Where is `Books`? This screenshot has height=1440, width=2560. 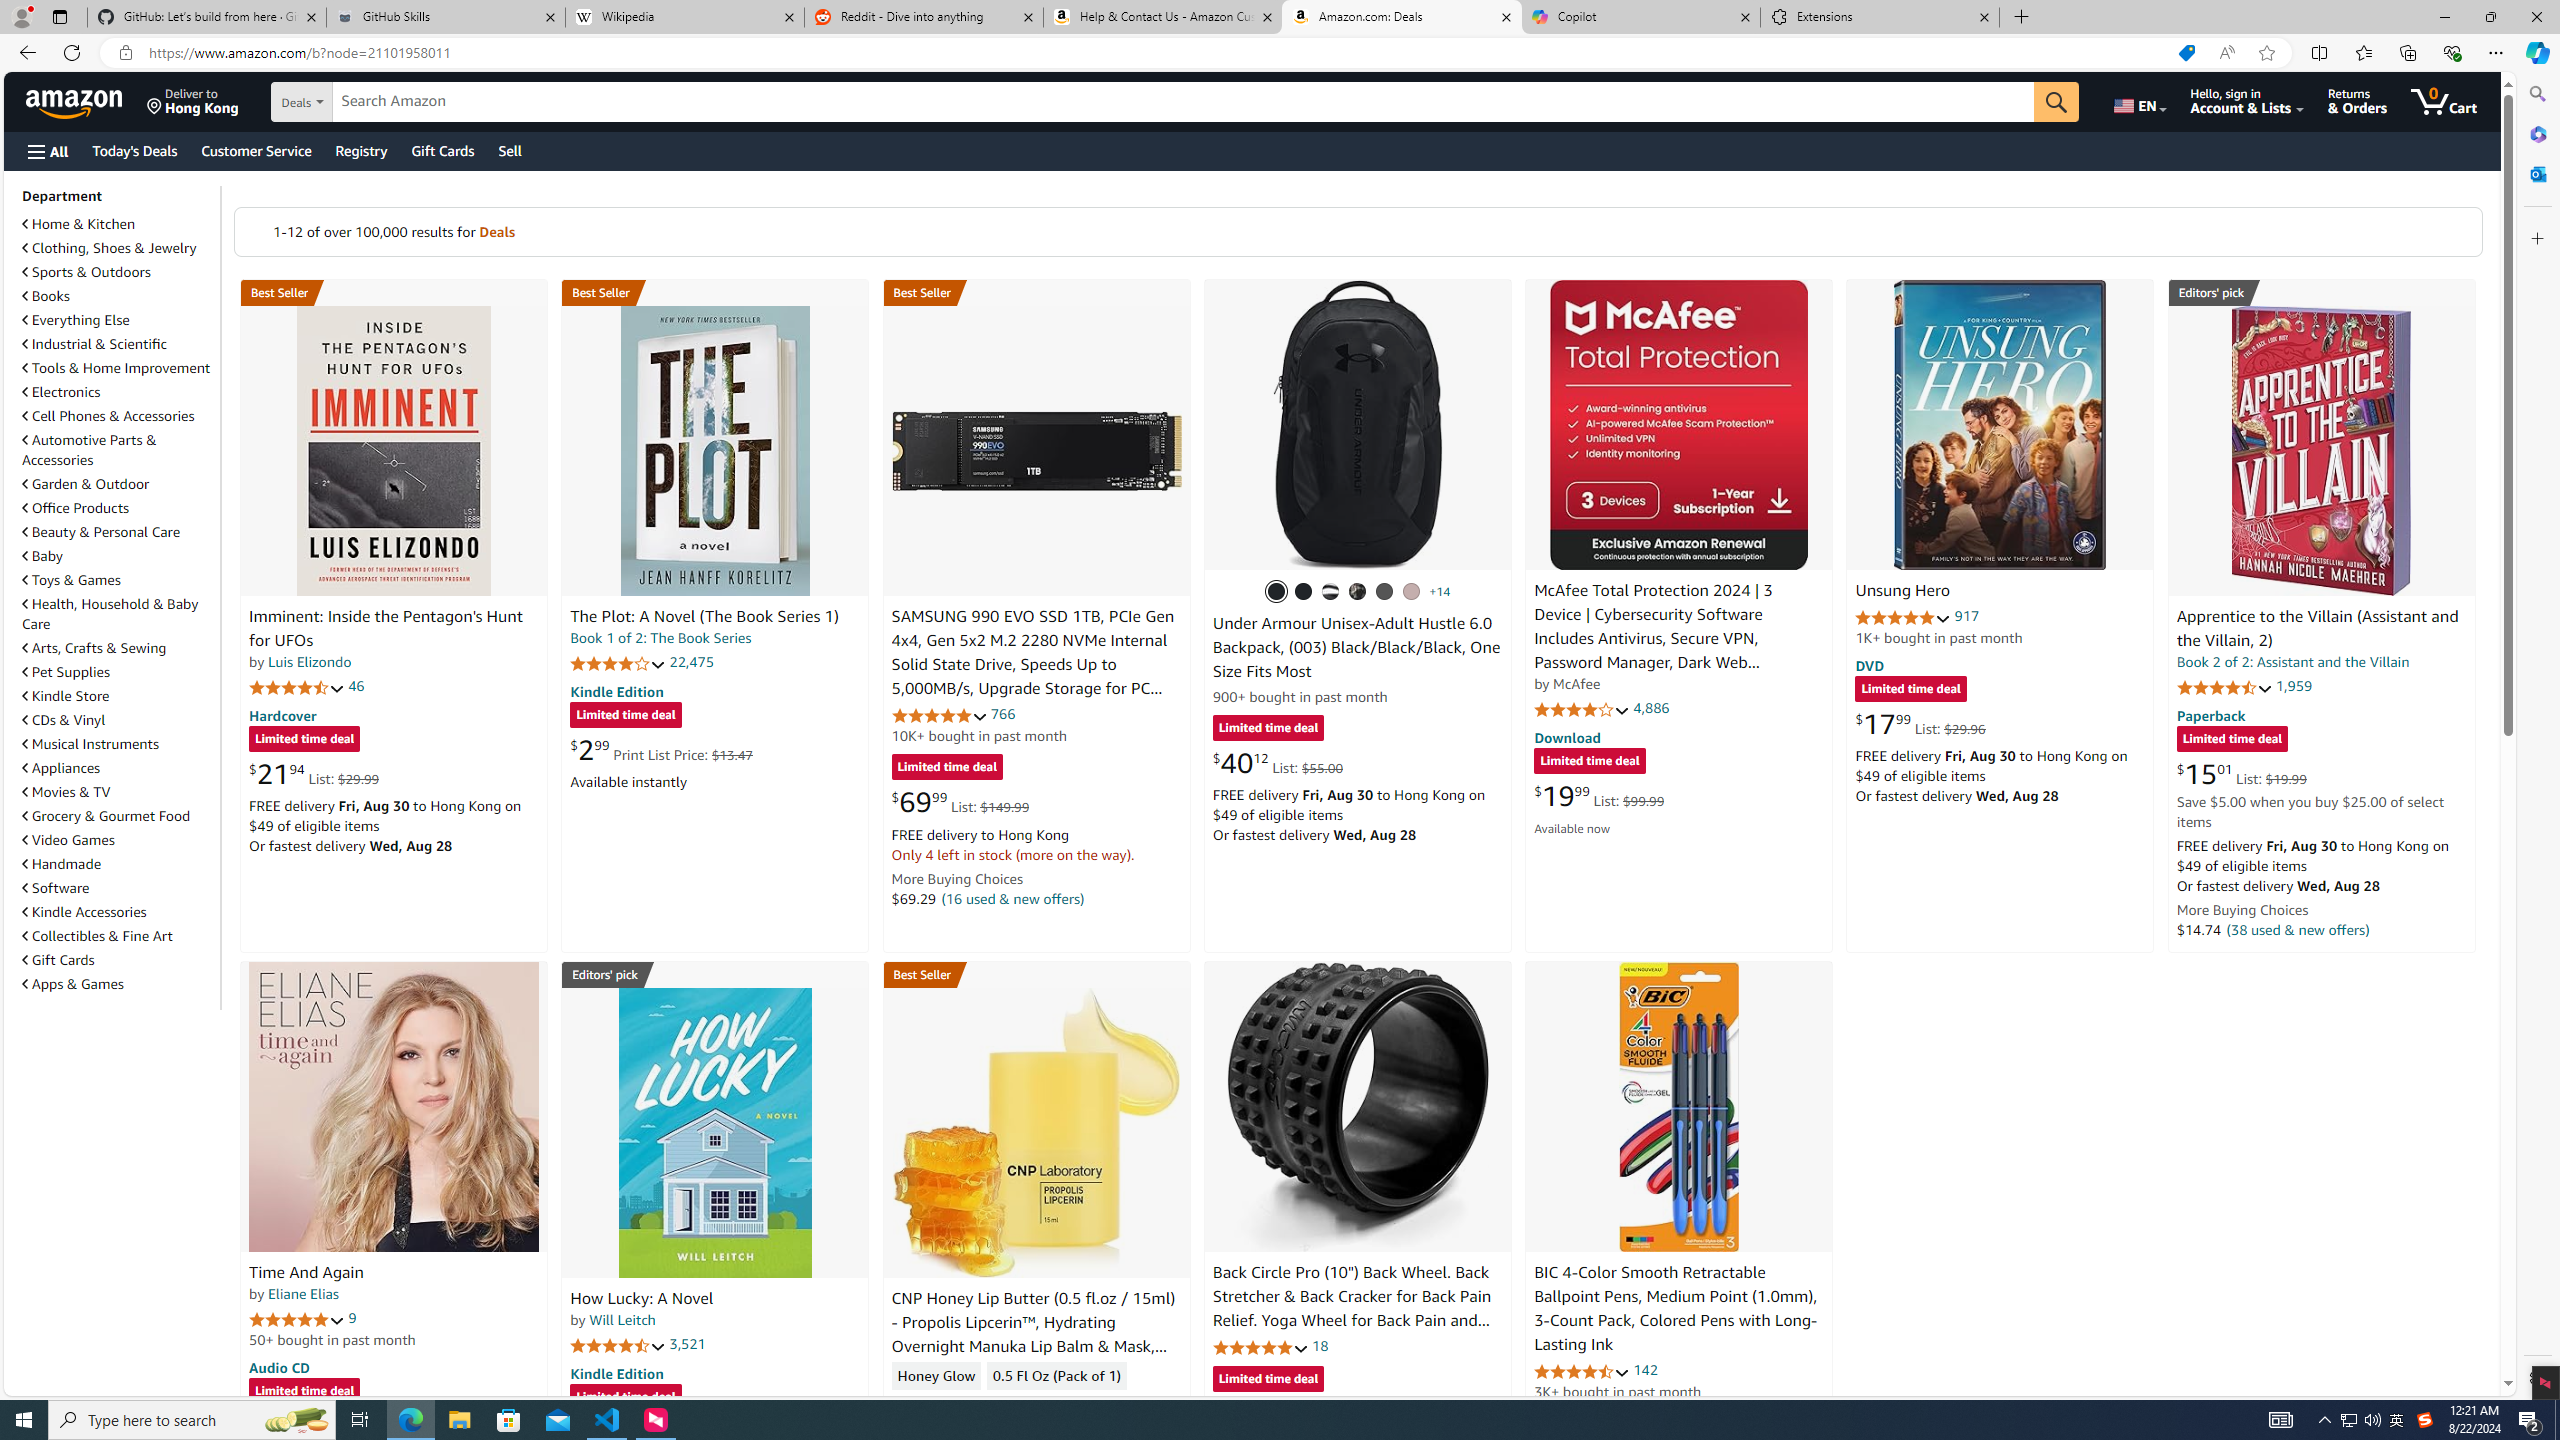
Books is located at coordinates (119, 296).